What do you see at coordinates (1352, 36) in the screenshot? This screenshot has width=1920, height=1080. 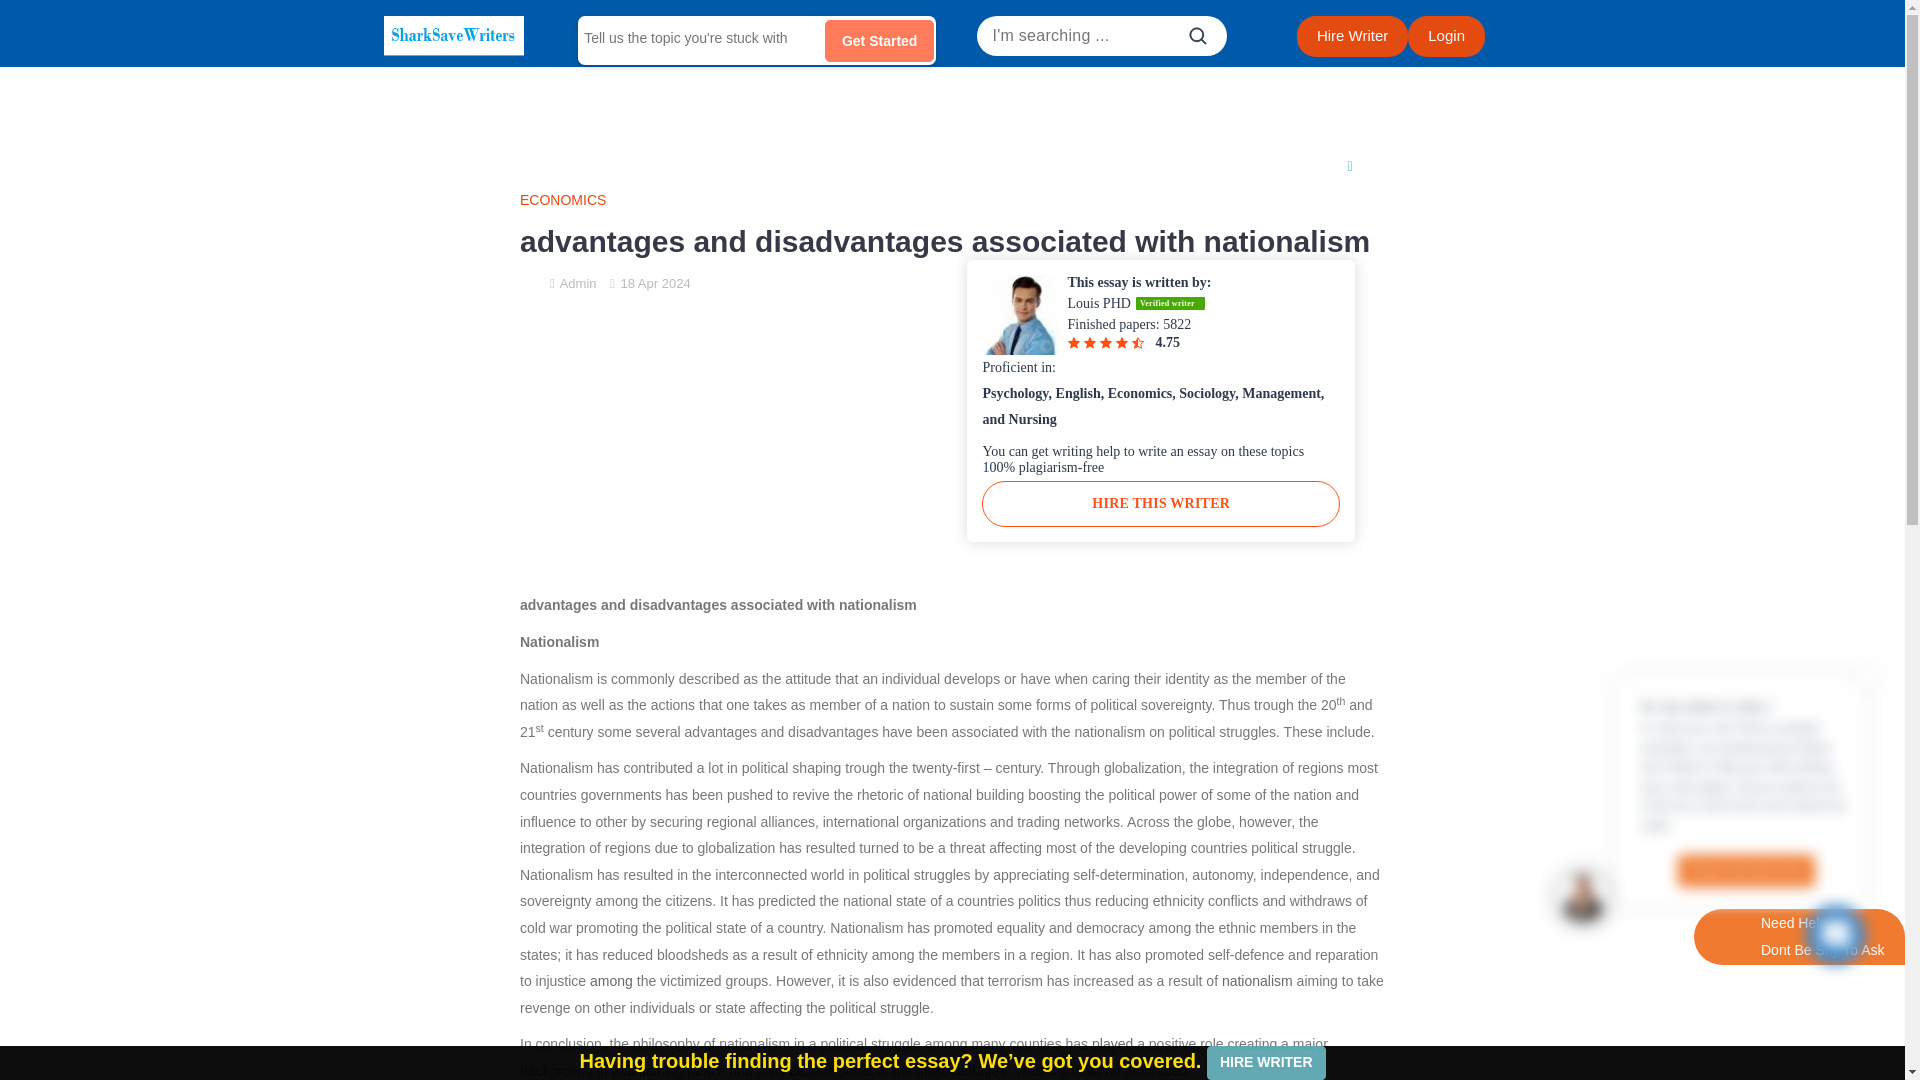 I see `Hire Writer` at bounding box center [1352, 36].